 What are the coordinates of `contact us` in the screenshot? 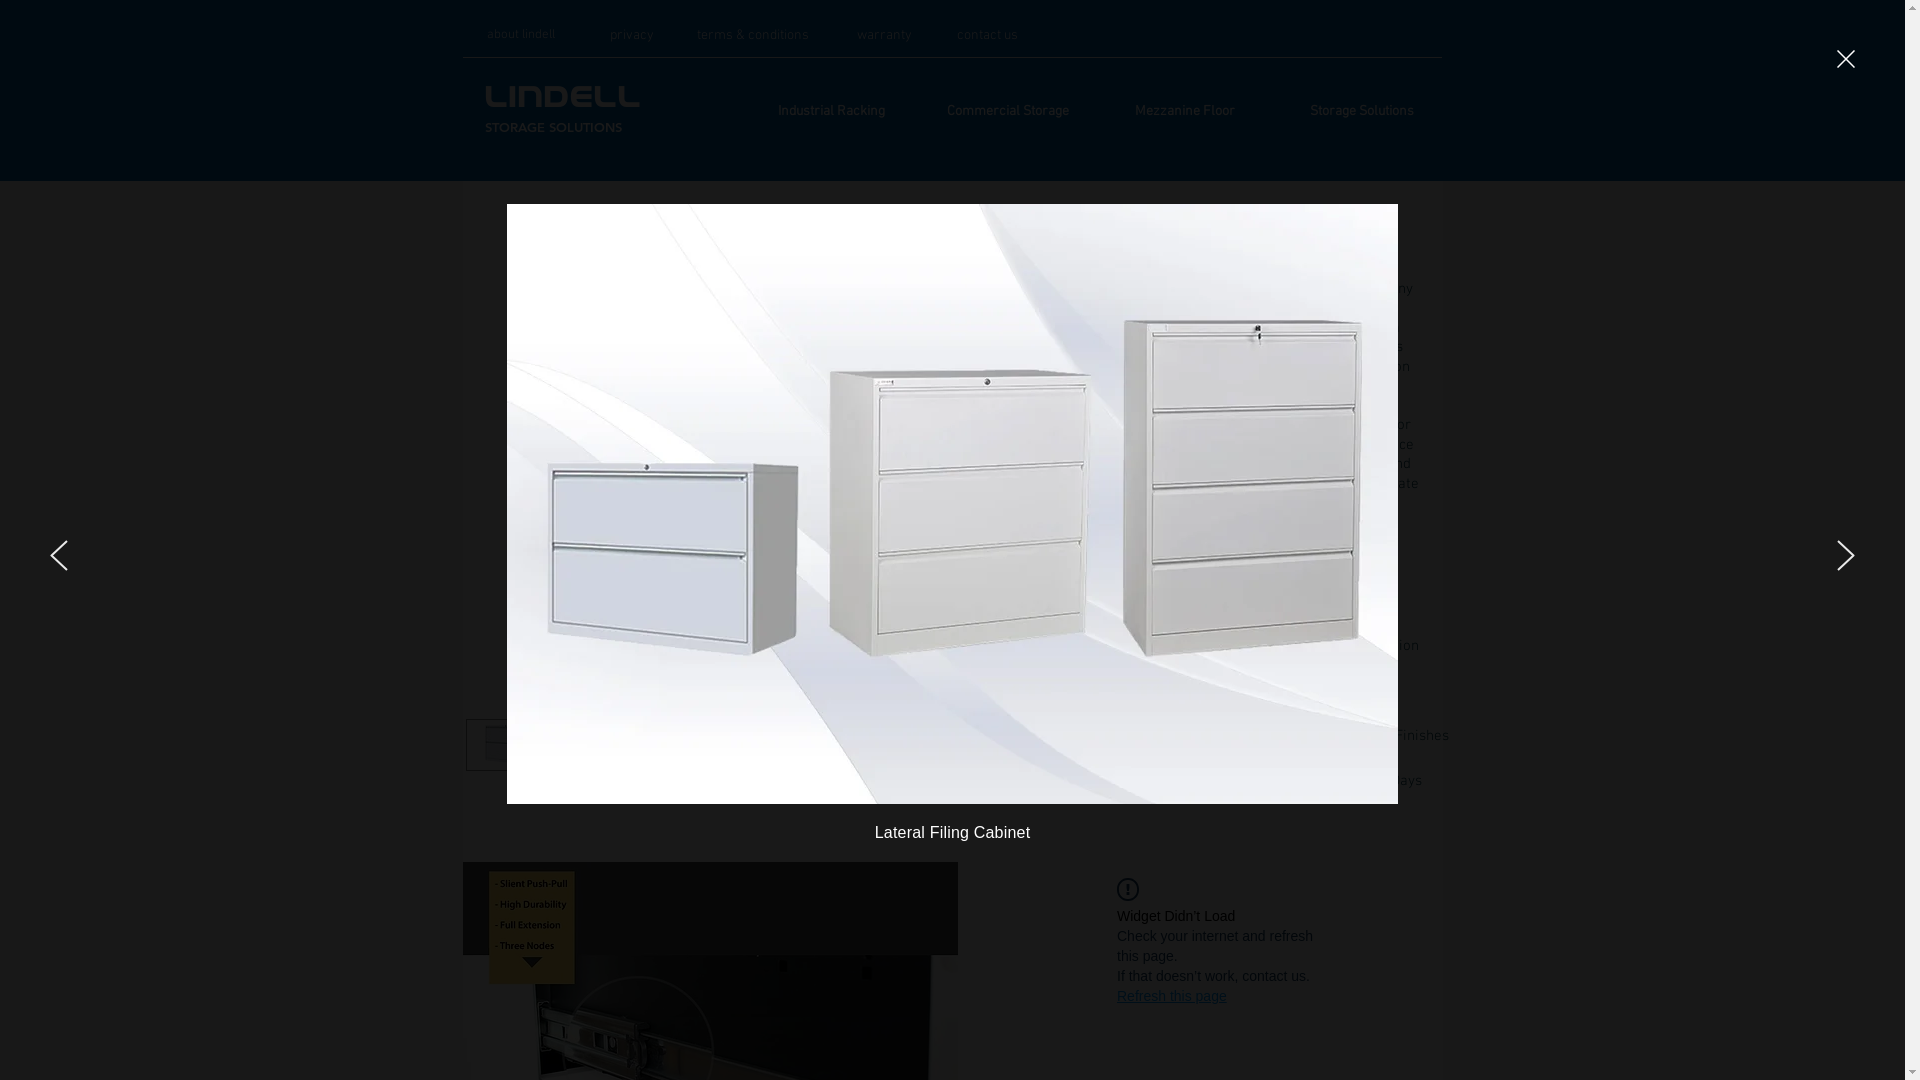 It's located at (986, 36).